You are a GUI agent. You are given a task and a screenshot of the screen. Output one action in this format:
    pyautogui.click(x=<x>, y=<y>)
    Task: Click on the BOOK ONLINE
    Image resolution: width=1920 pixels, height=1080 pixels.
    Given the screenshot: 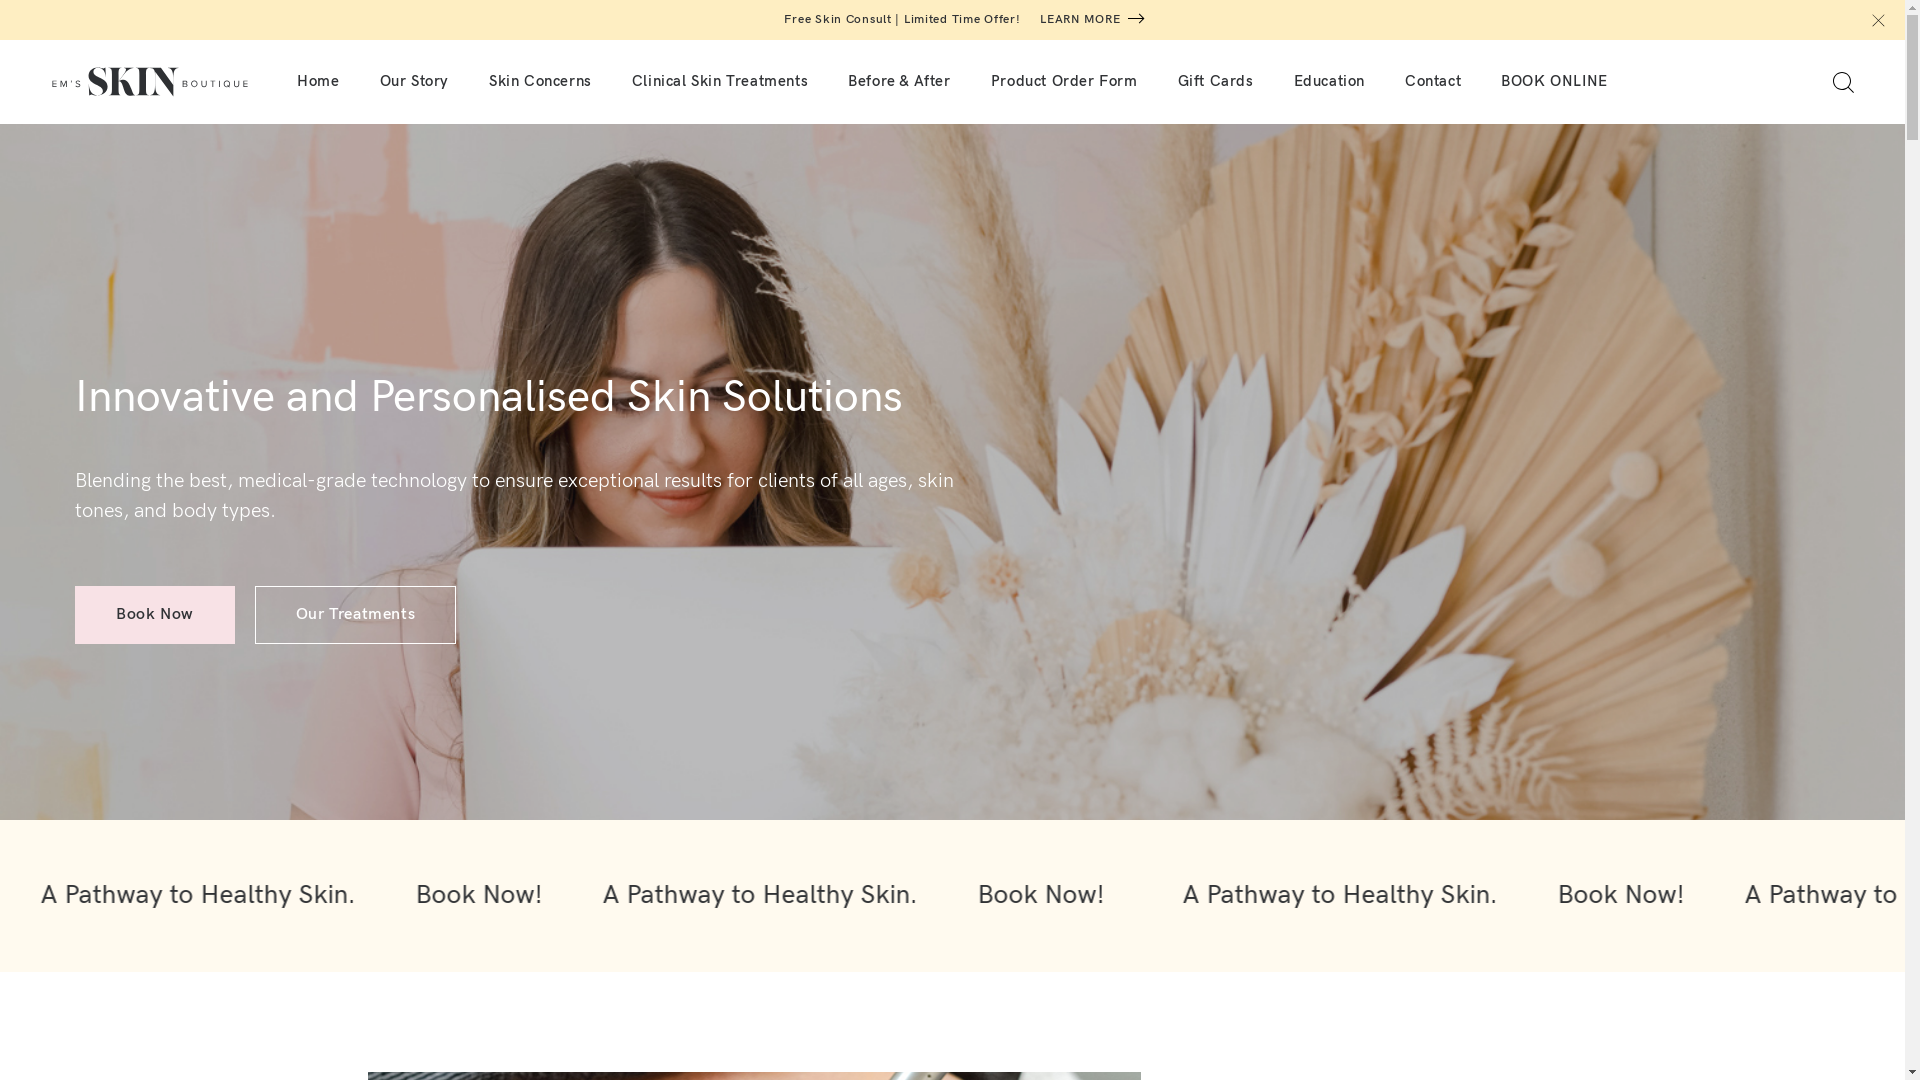 What is the action you would take?
    pyautogui.click(x=1554, y=82)
    